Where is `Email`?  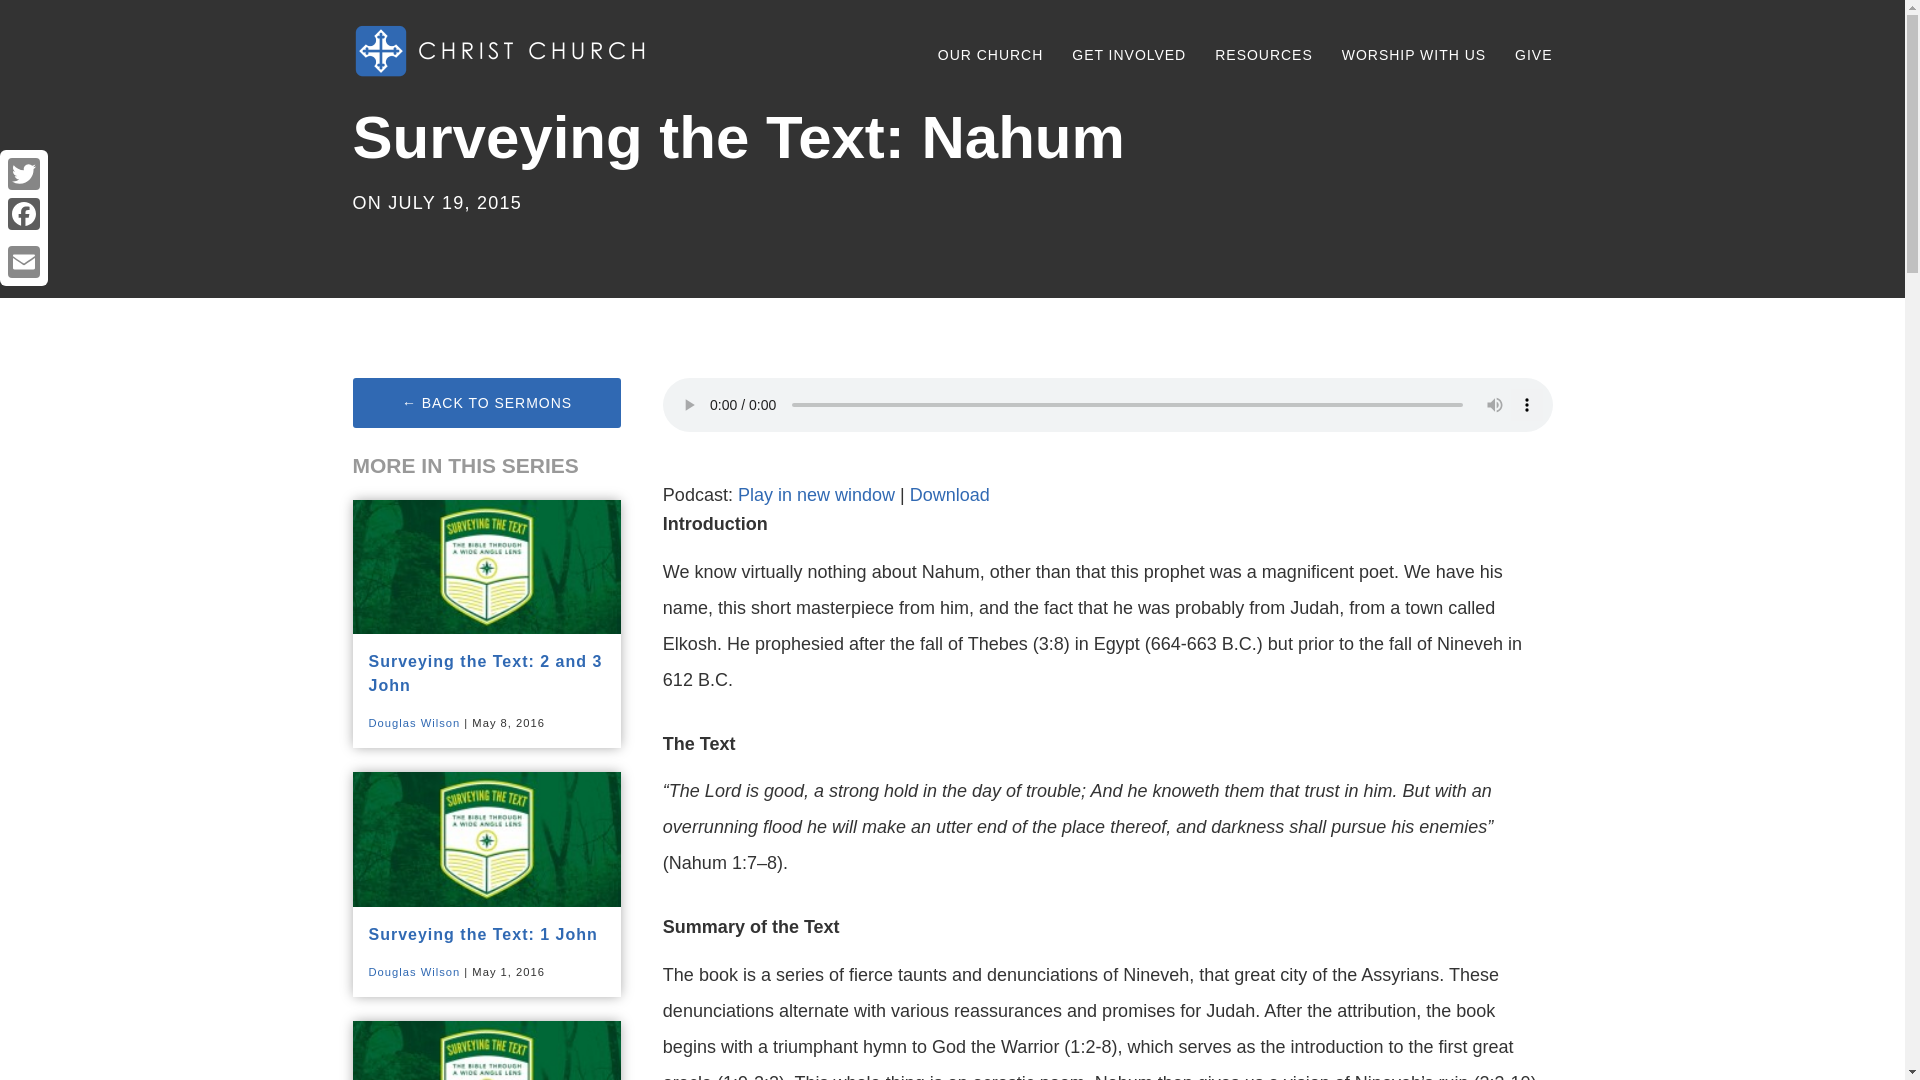 Email is located at coordinates (24, 261).